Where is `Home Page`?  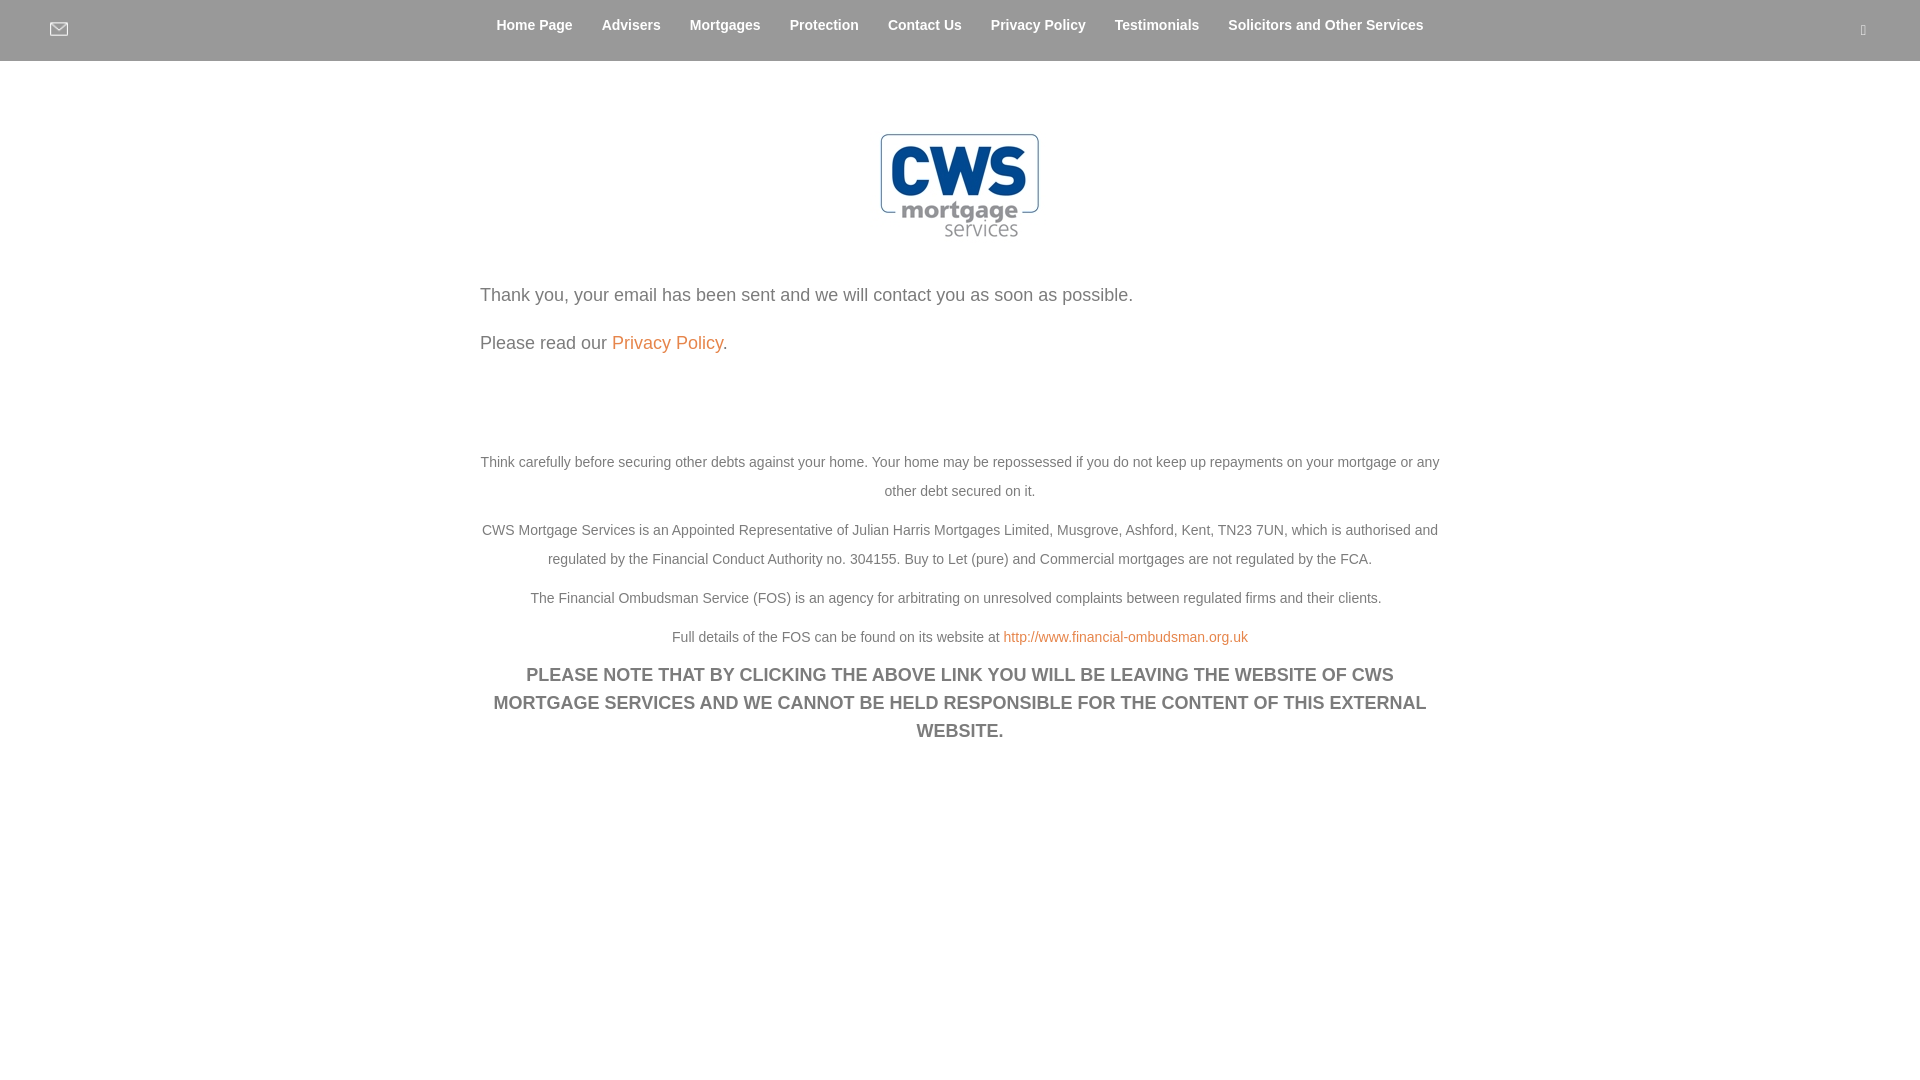 Home Page is located at coordinates (533, 24).